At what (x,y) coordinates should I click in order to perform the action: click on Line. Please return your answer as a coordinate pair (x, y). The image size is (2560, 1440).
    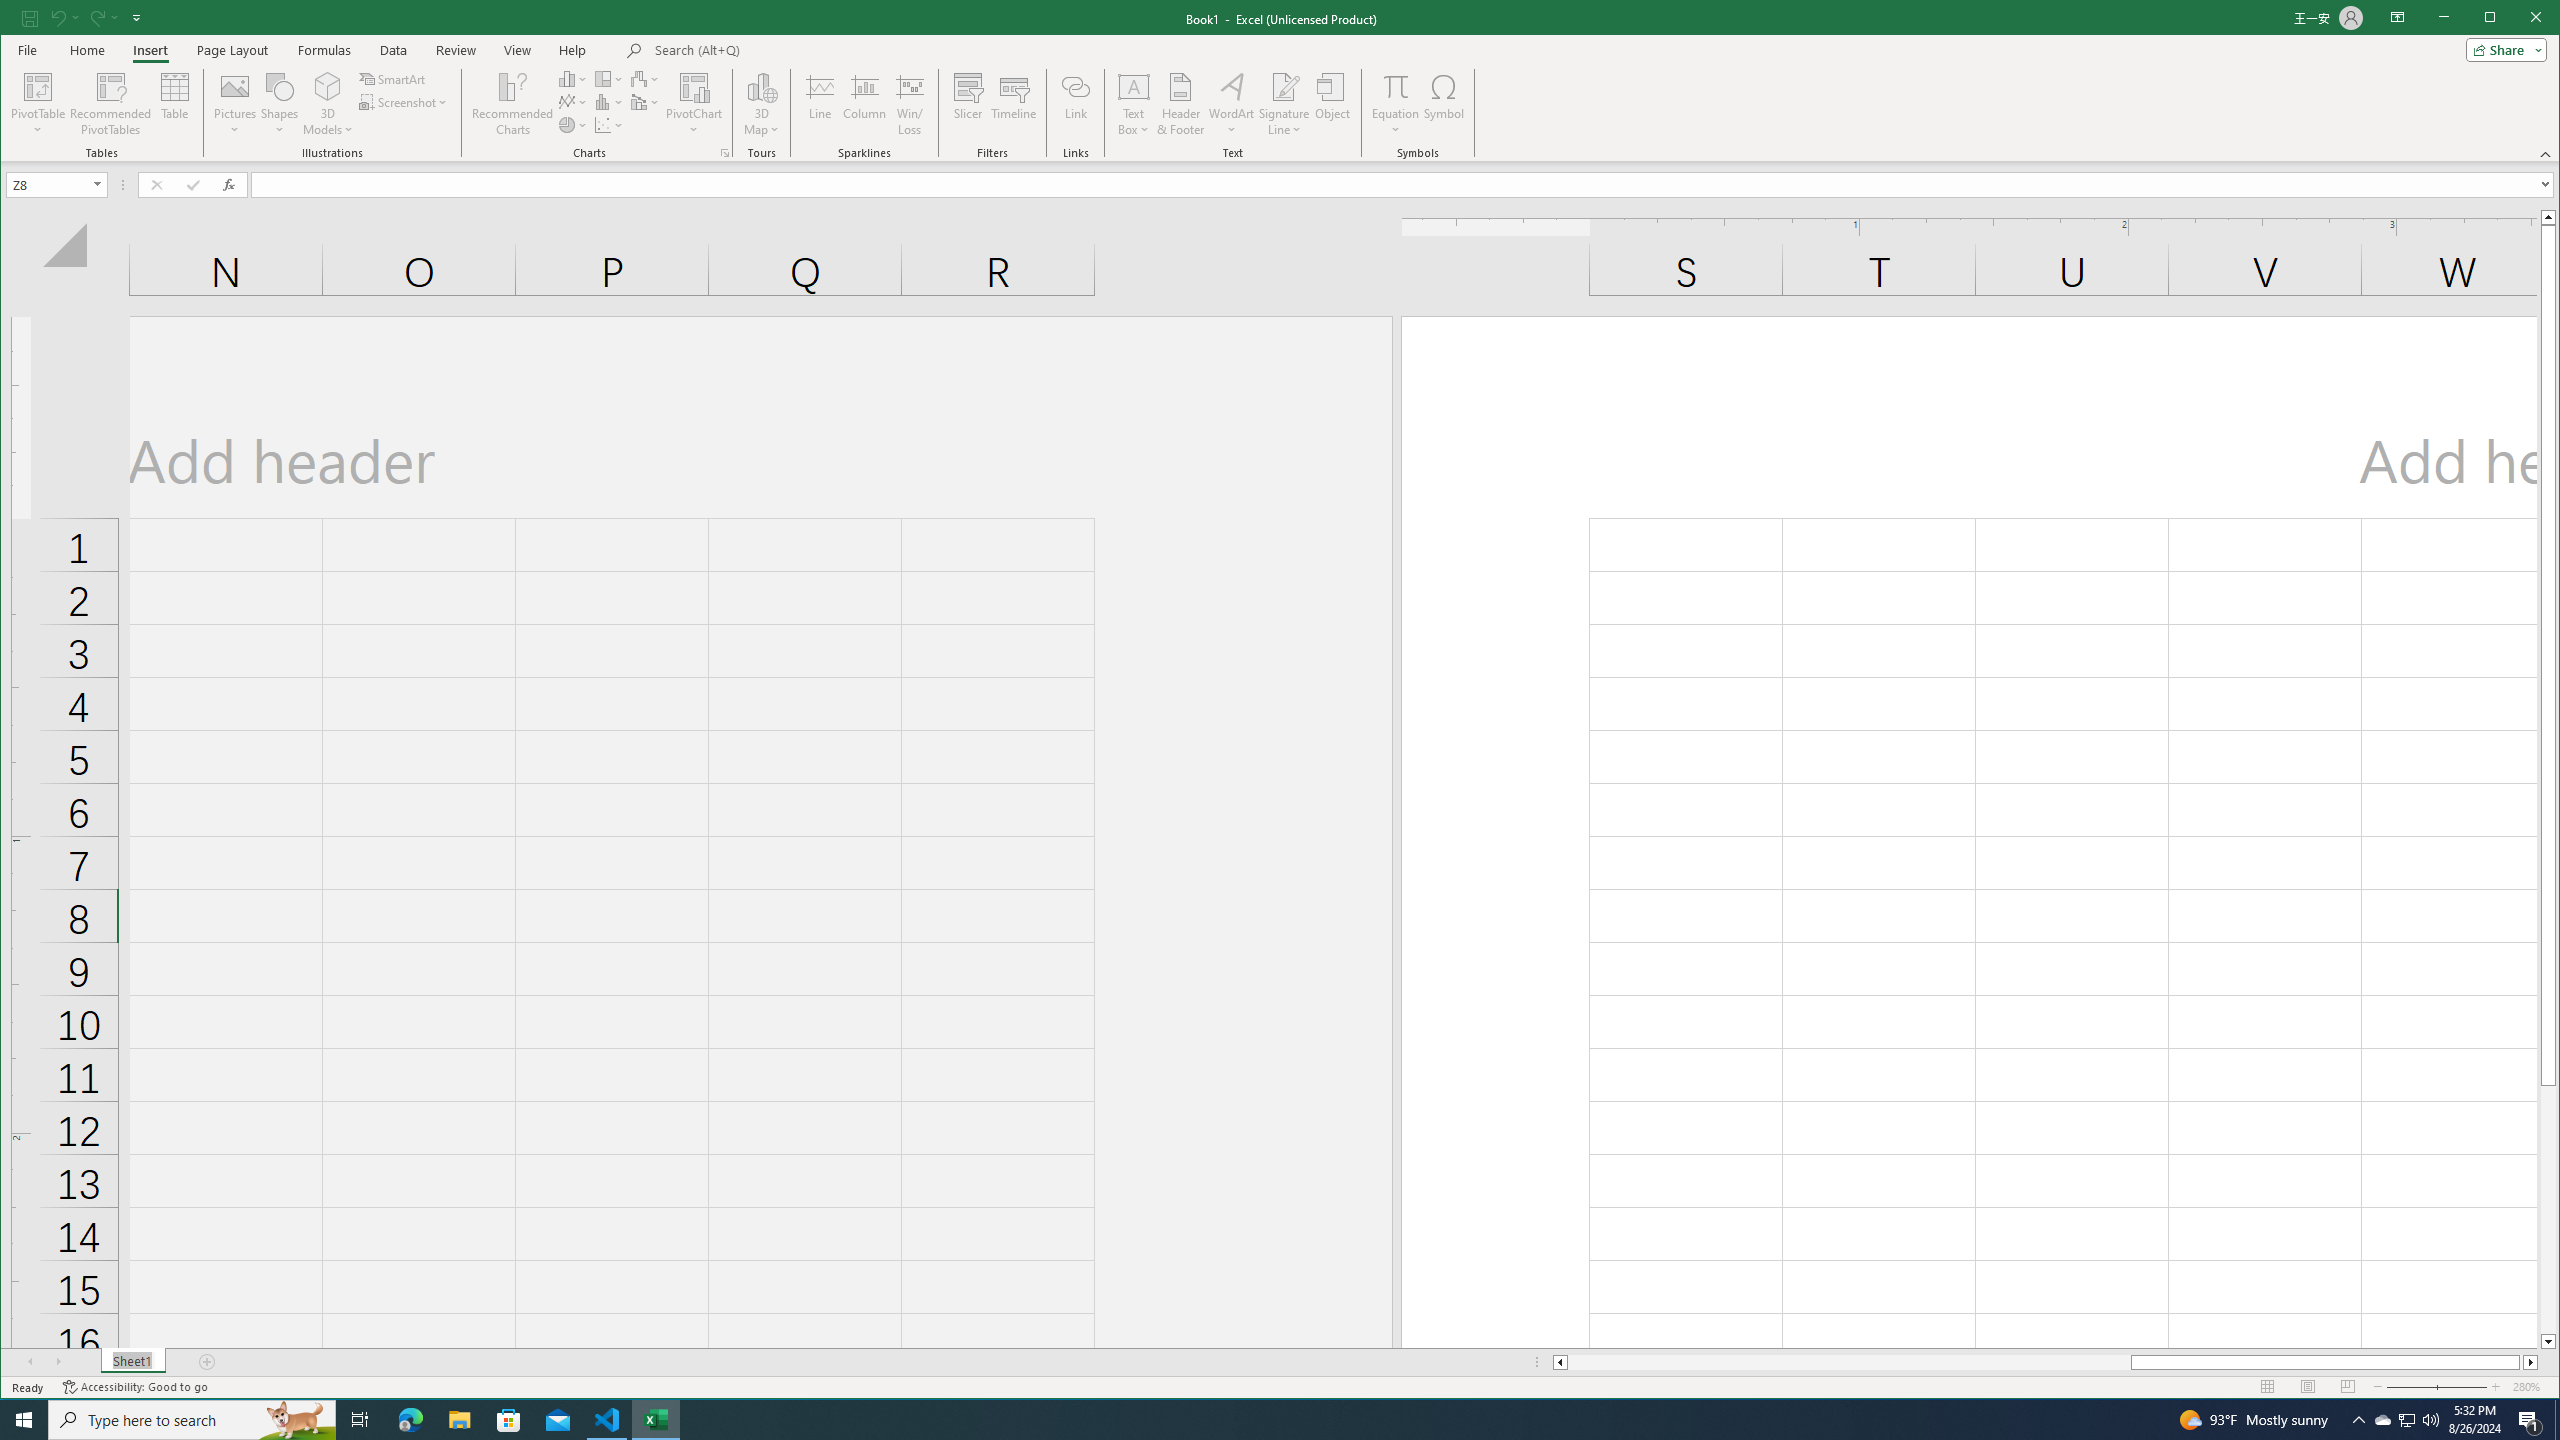
    Looking at the image, I should click on (820, 104).